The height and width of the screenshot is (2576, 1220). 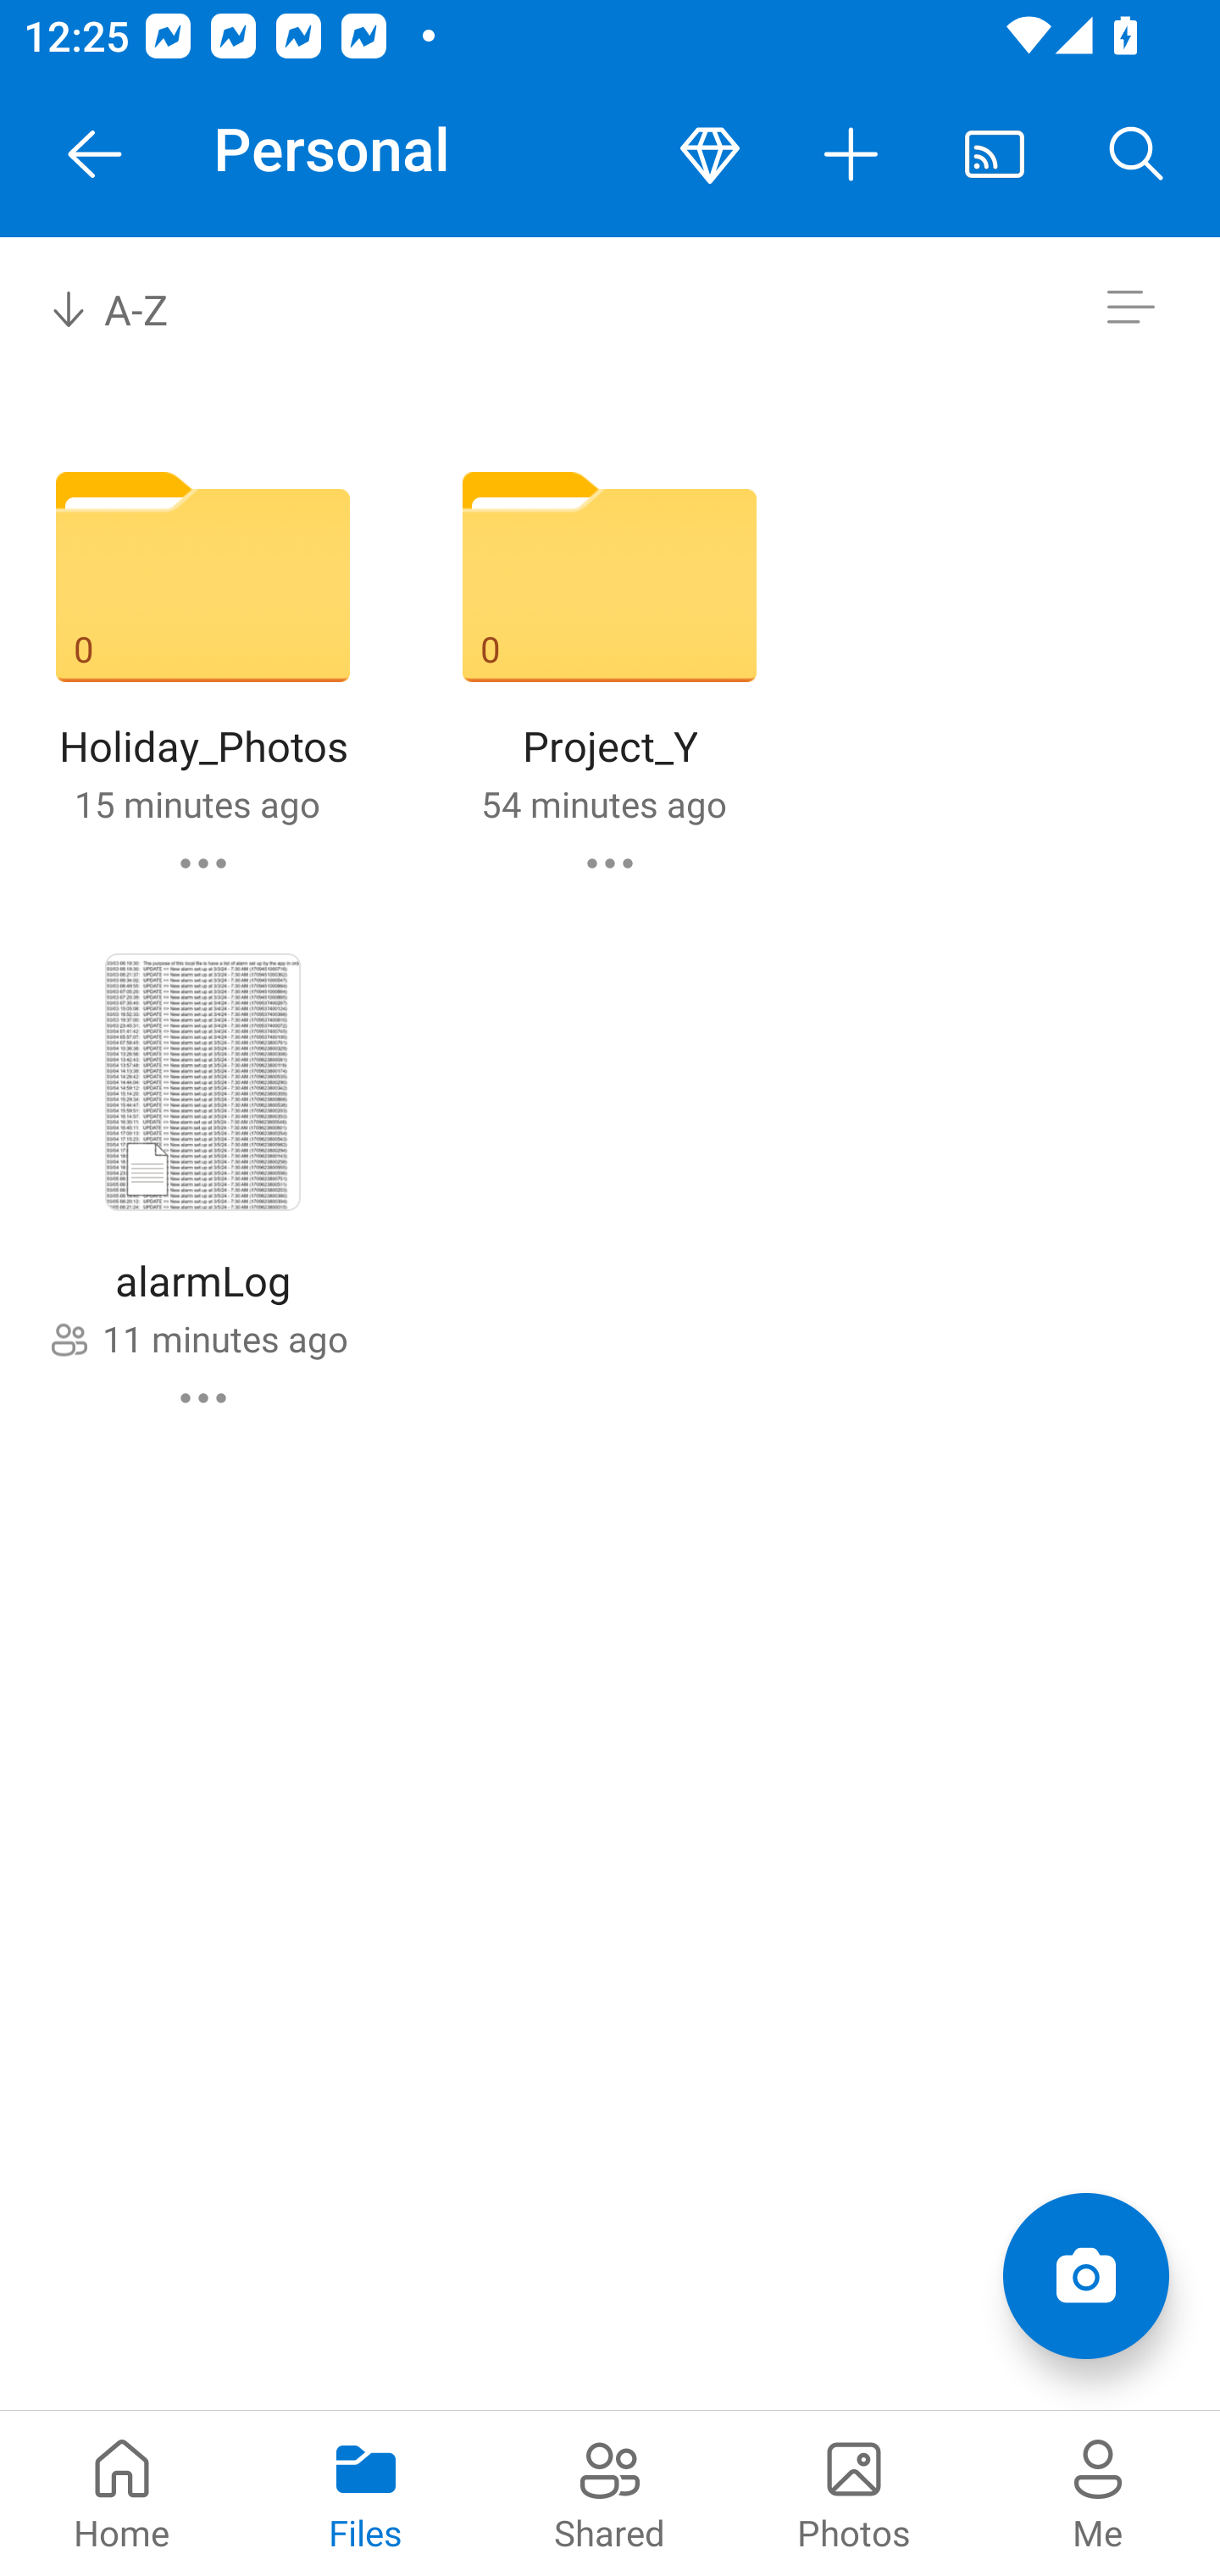 What do you see at coordinates (610, 863) in the screenshot?
I see `Project_Y commands` at bounding box center [610, 863].